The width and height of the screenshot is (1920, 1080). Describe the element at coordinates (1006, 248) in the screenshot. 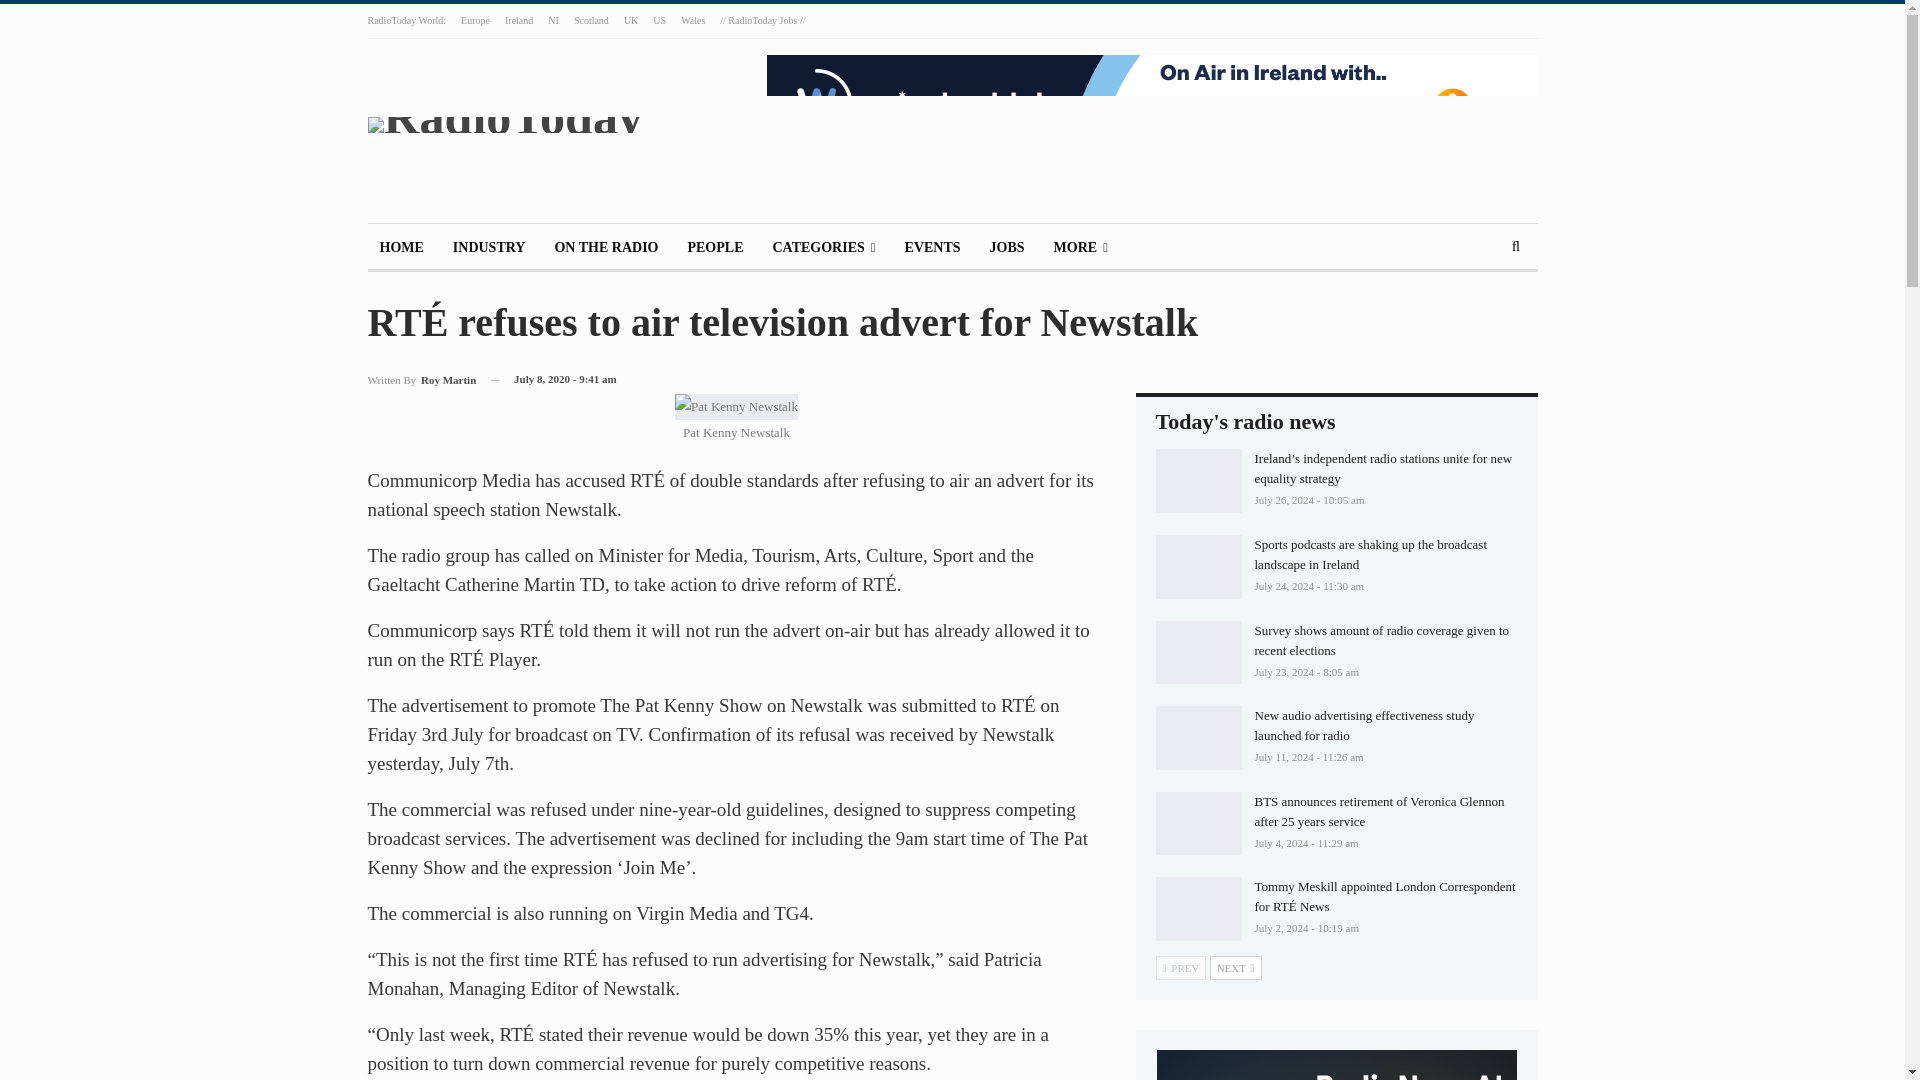

I see `JOBS` at that location.